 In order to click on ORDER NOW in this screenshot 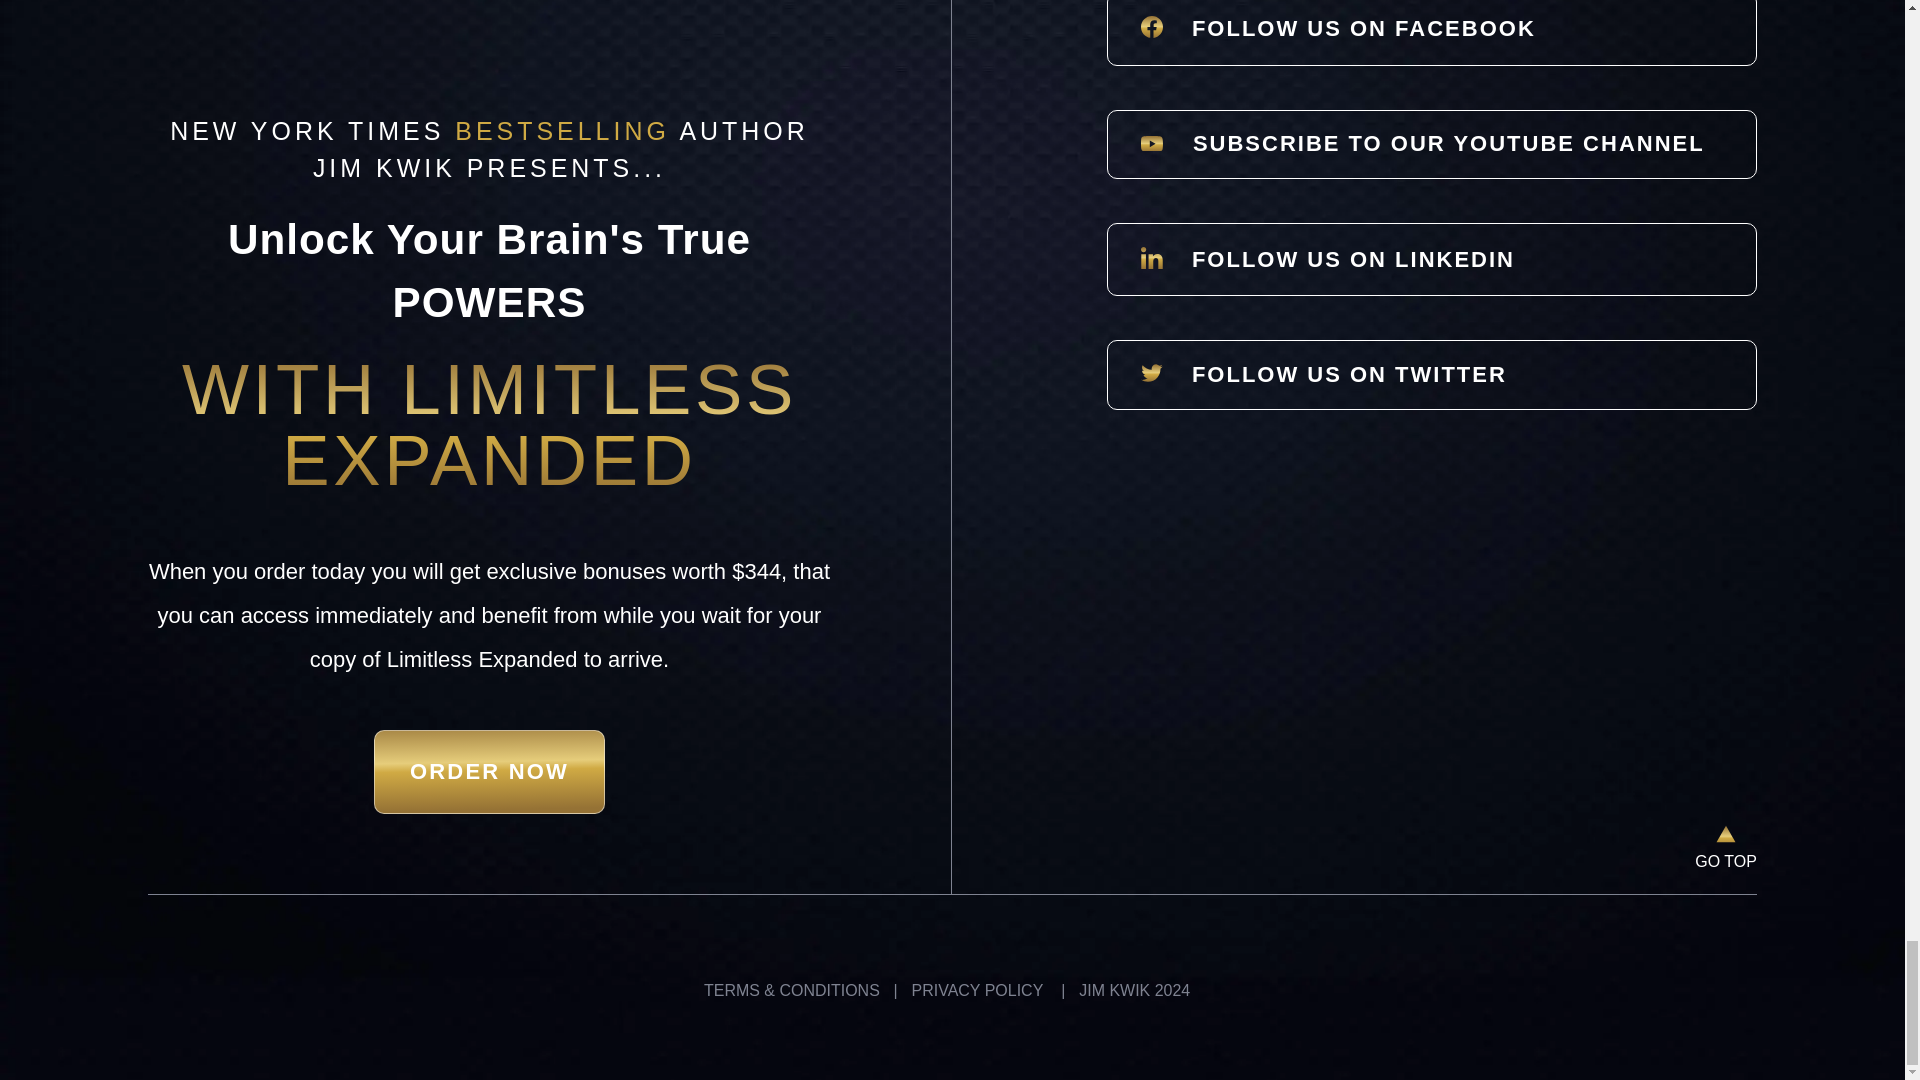, I will do `click(489, 772)`.